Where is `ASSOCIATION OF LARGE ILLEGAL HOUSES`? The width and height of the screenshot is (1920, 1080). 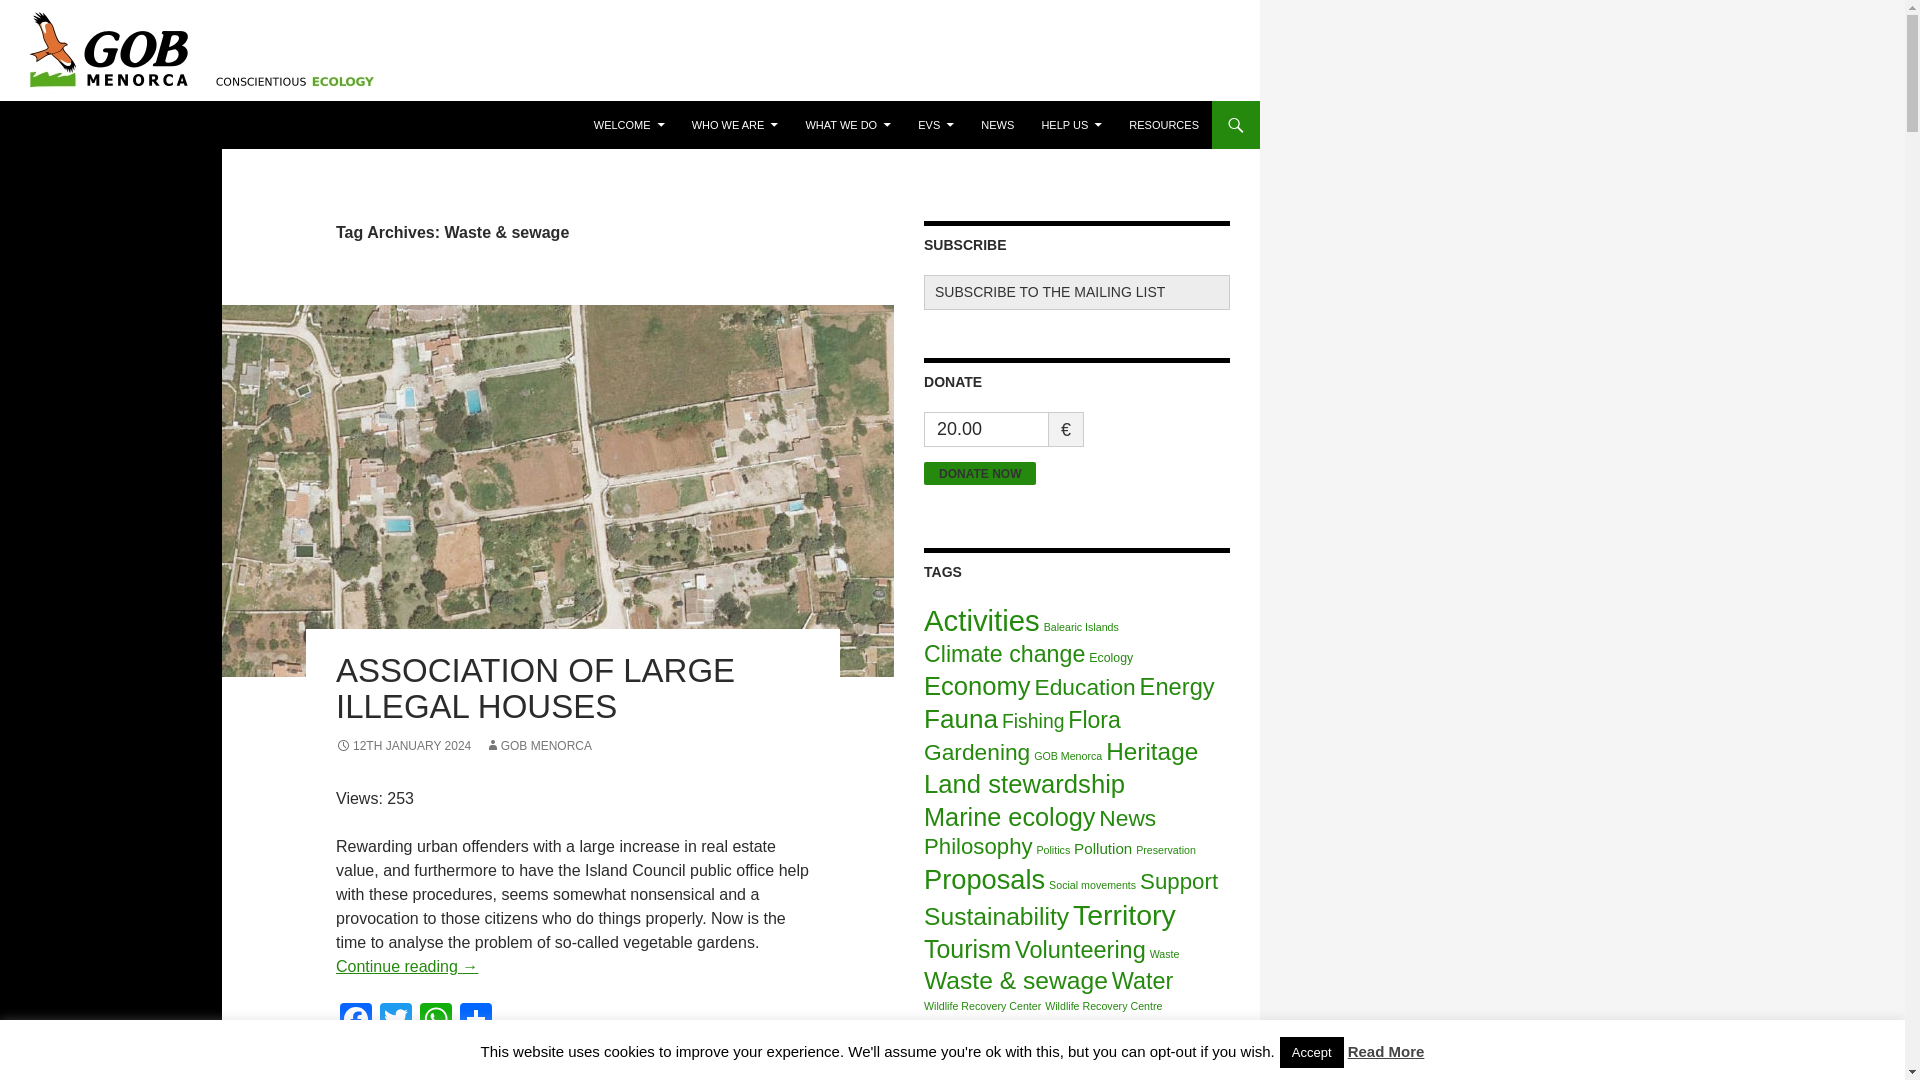
ASSOCIATION OF LARGE ILLEGAL HOUSES is located at coordinates (536, 688).